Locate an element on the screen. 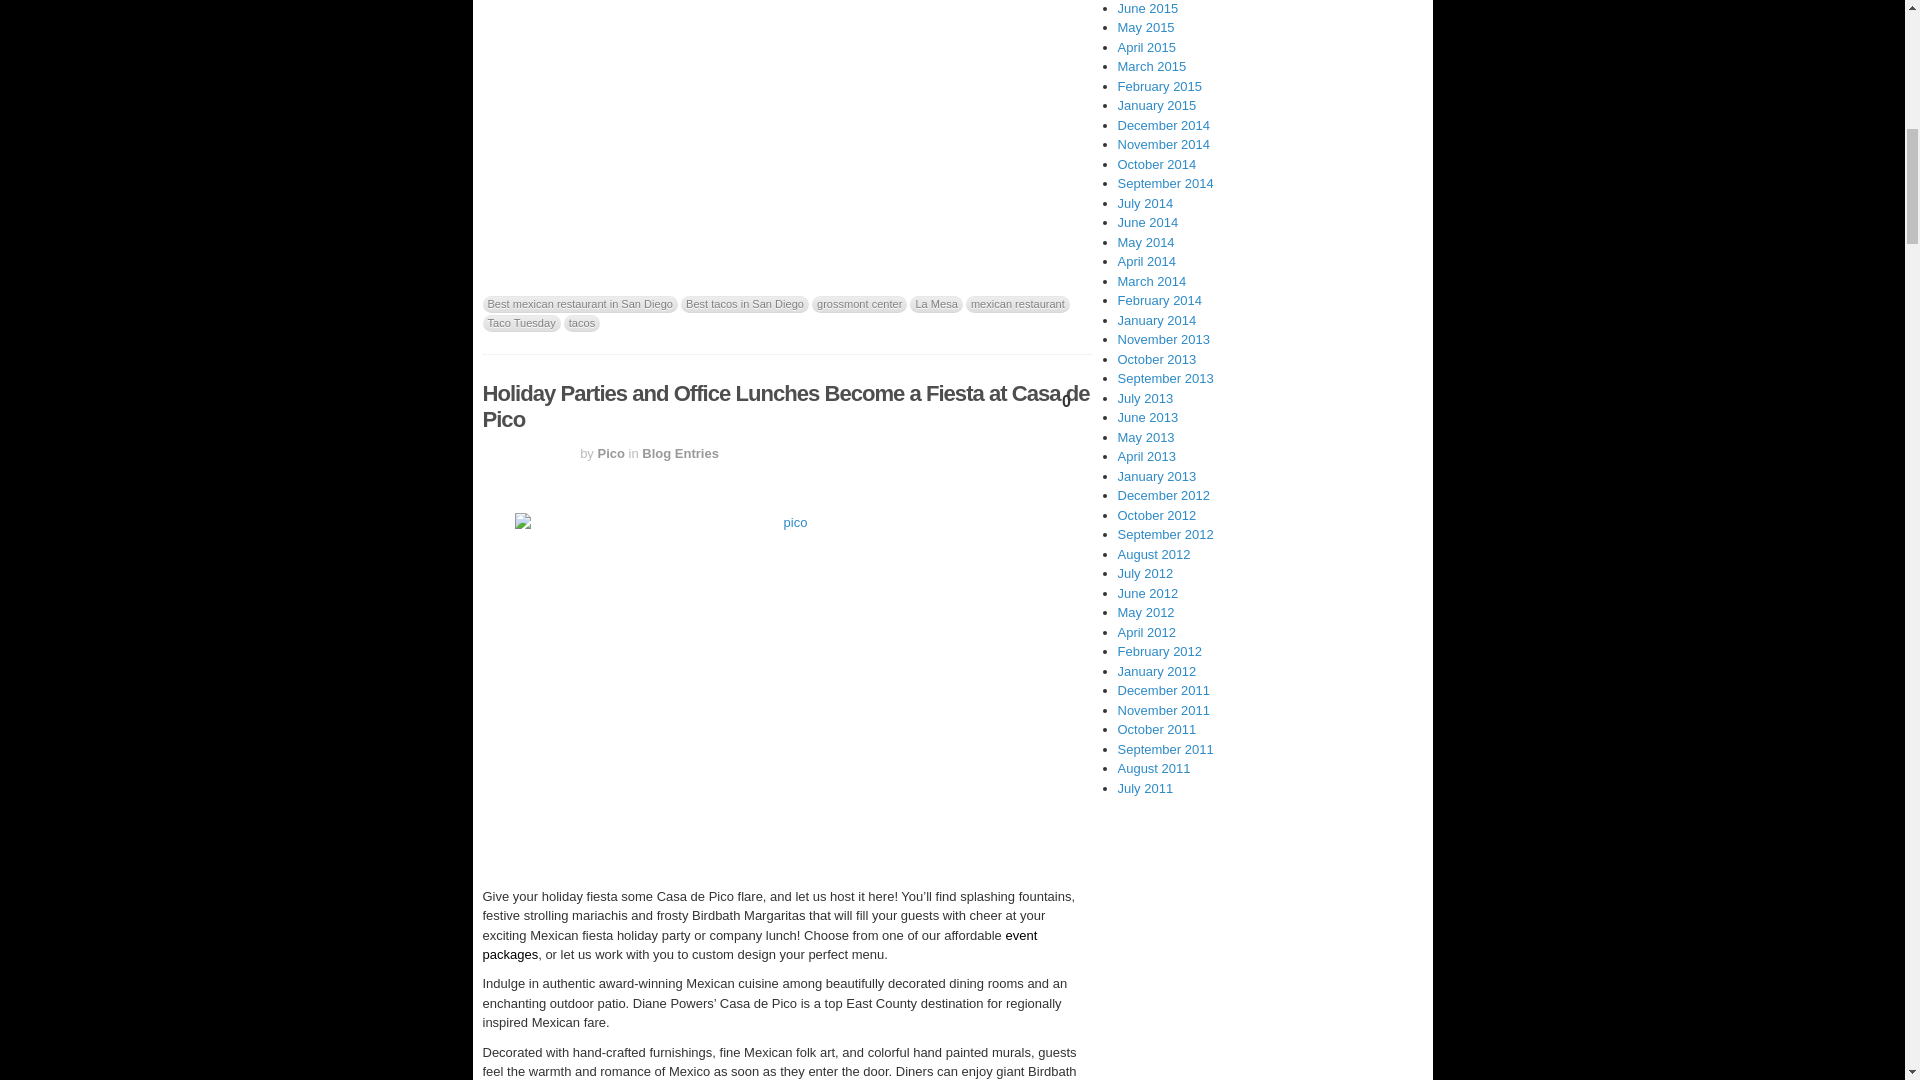 This screenshot has height=1080, width=1920. Posts by Pico is located at coordinates (610, 454).